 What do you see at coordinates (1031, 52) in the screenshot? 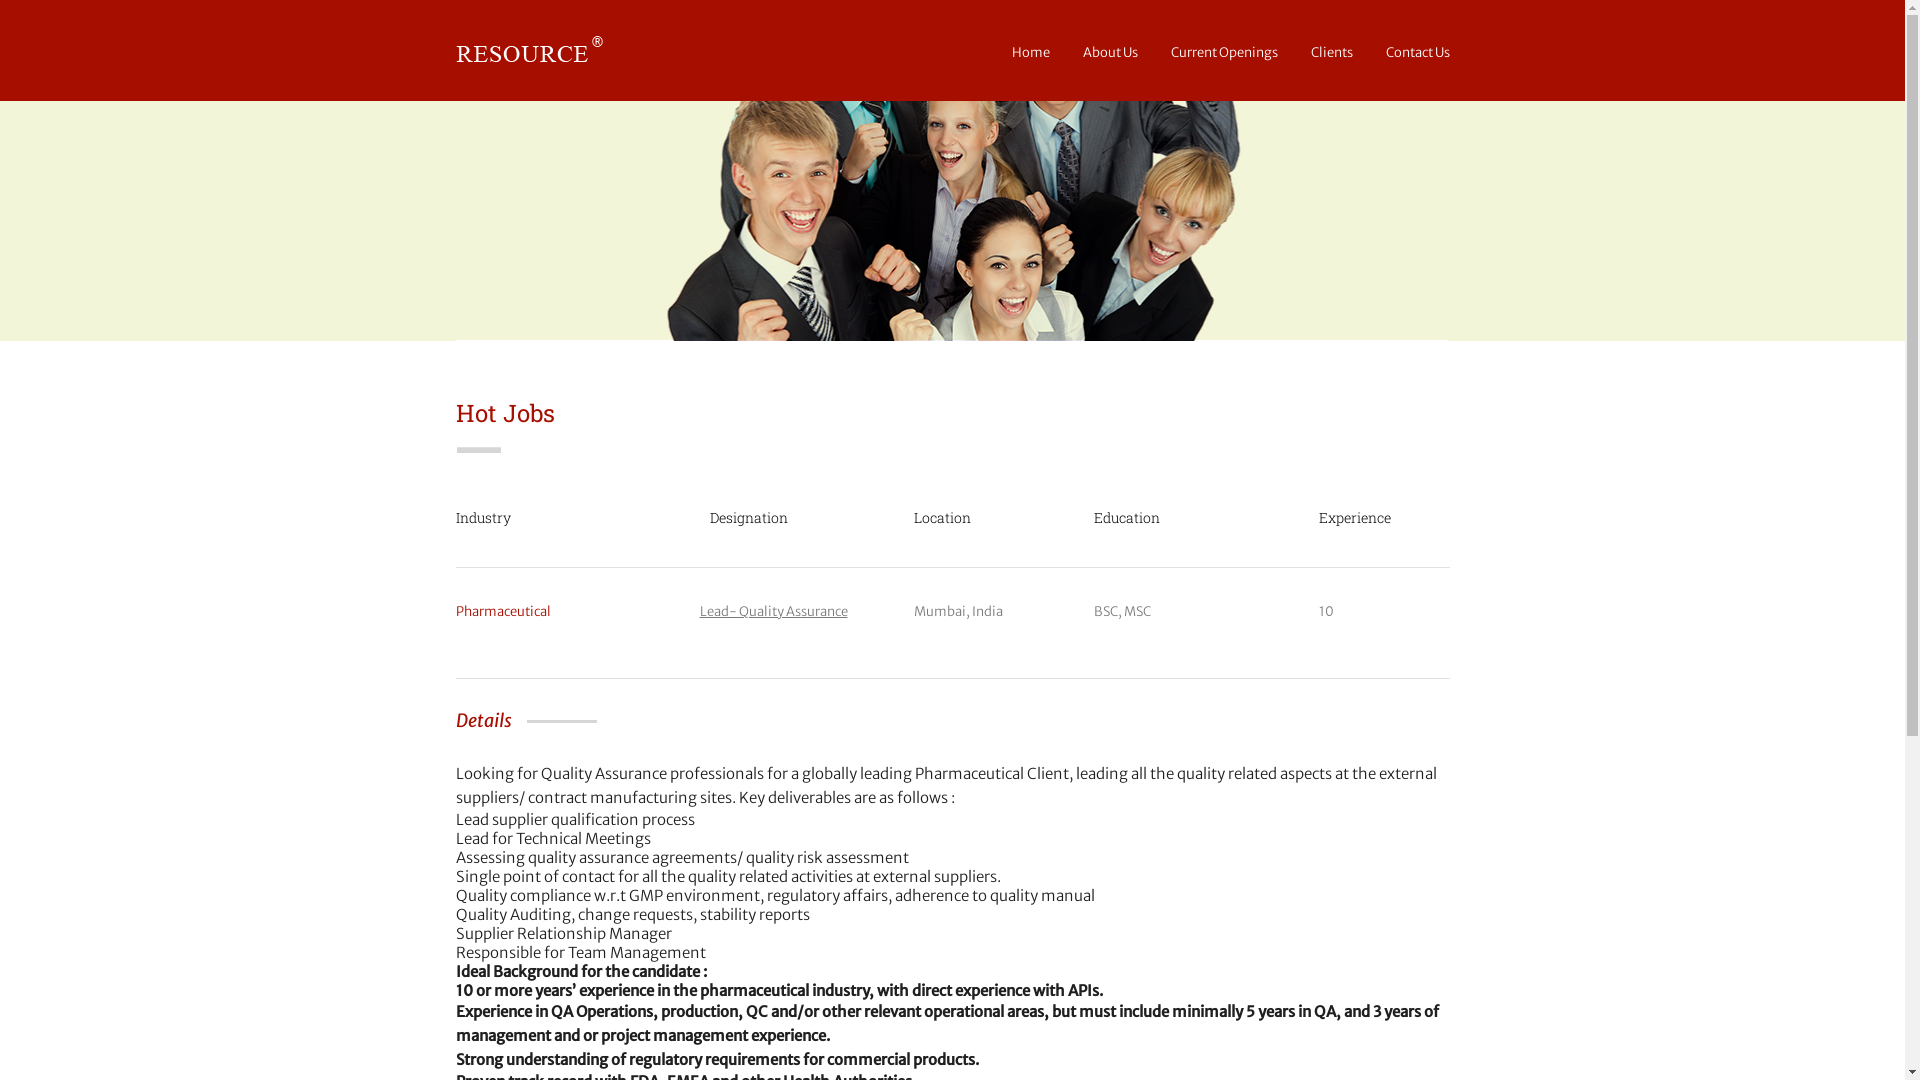
I see `Home` at bounding box center [1031, 52].